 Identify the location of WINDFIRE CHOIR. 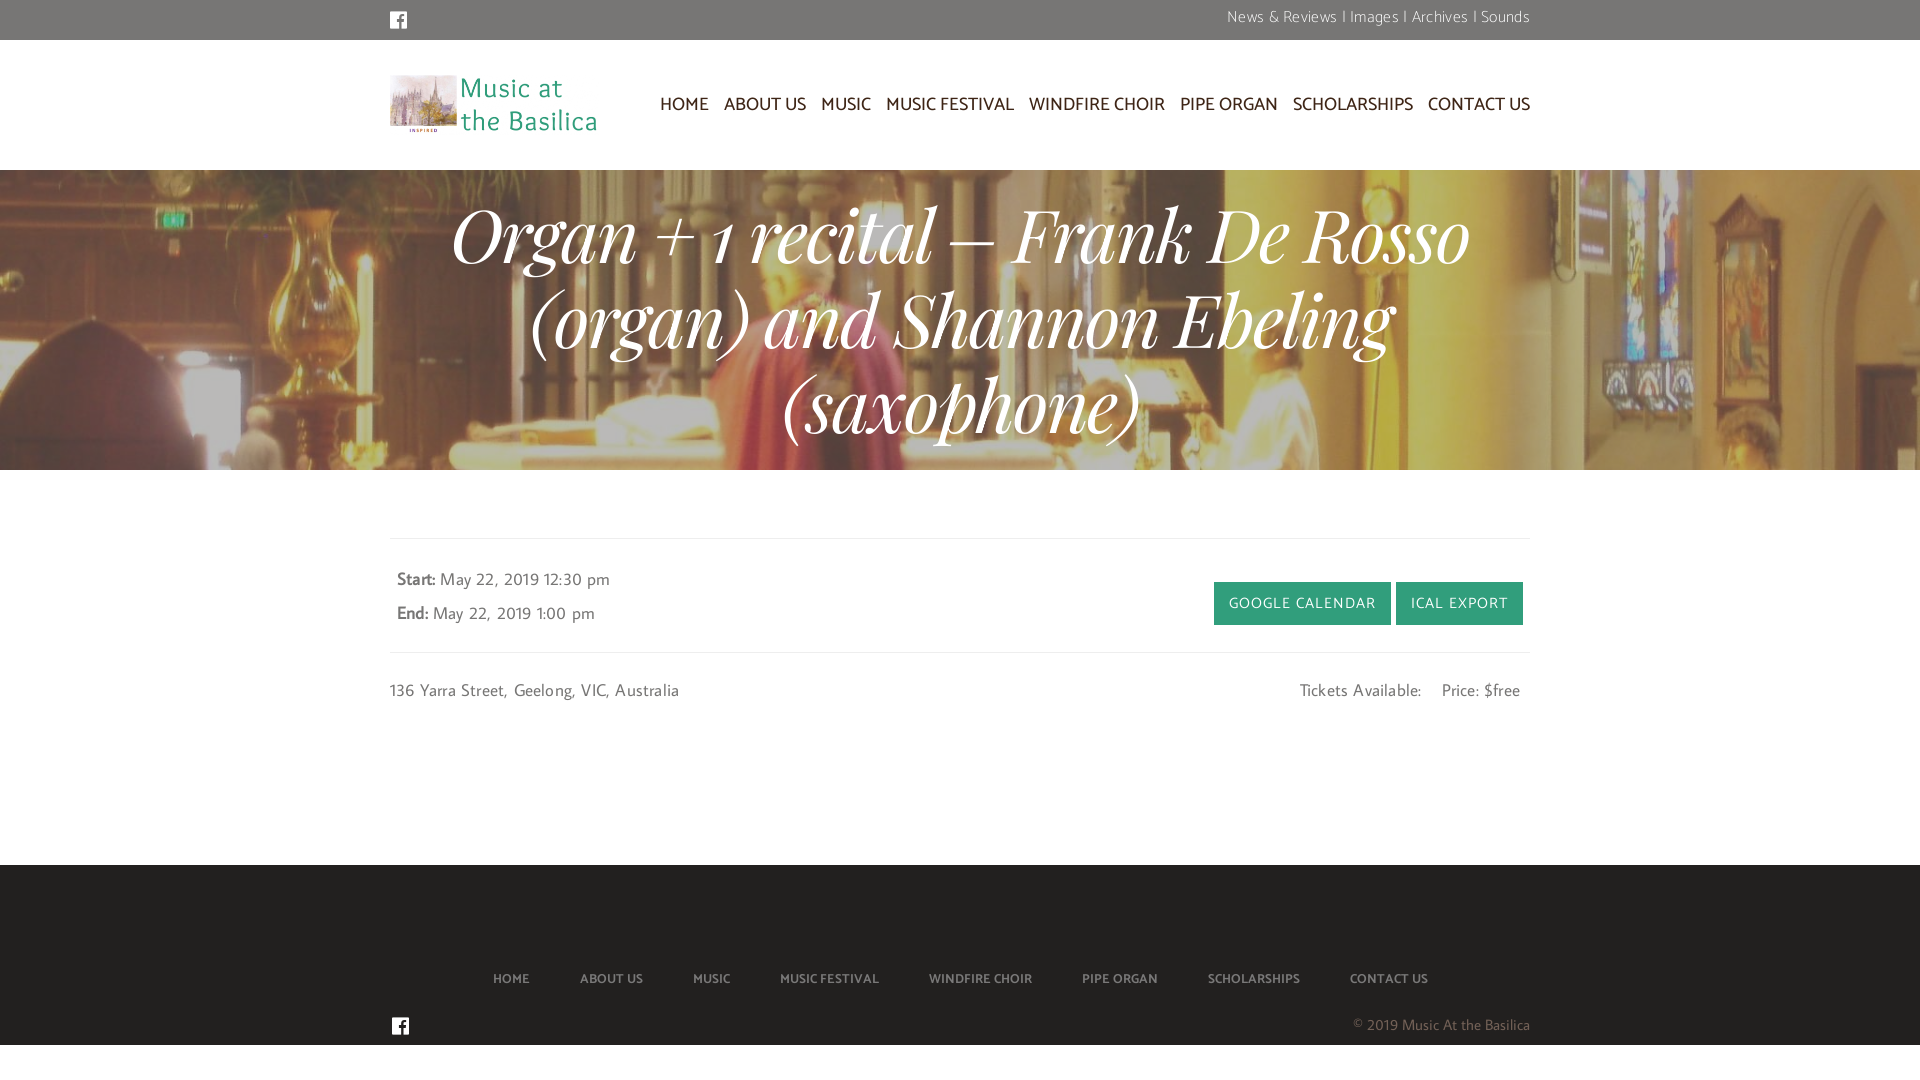
(1097, 105).